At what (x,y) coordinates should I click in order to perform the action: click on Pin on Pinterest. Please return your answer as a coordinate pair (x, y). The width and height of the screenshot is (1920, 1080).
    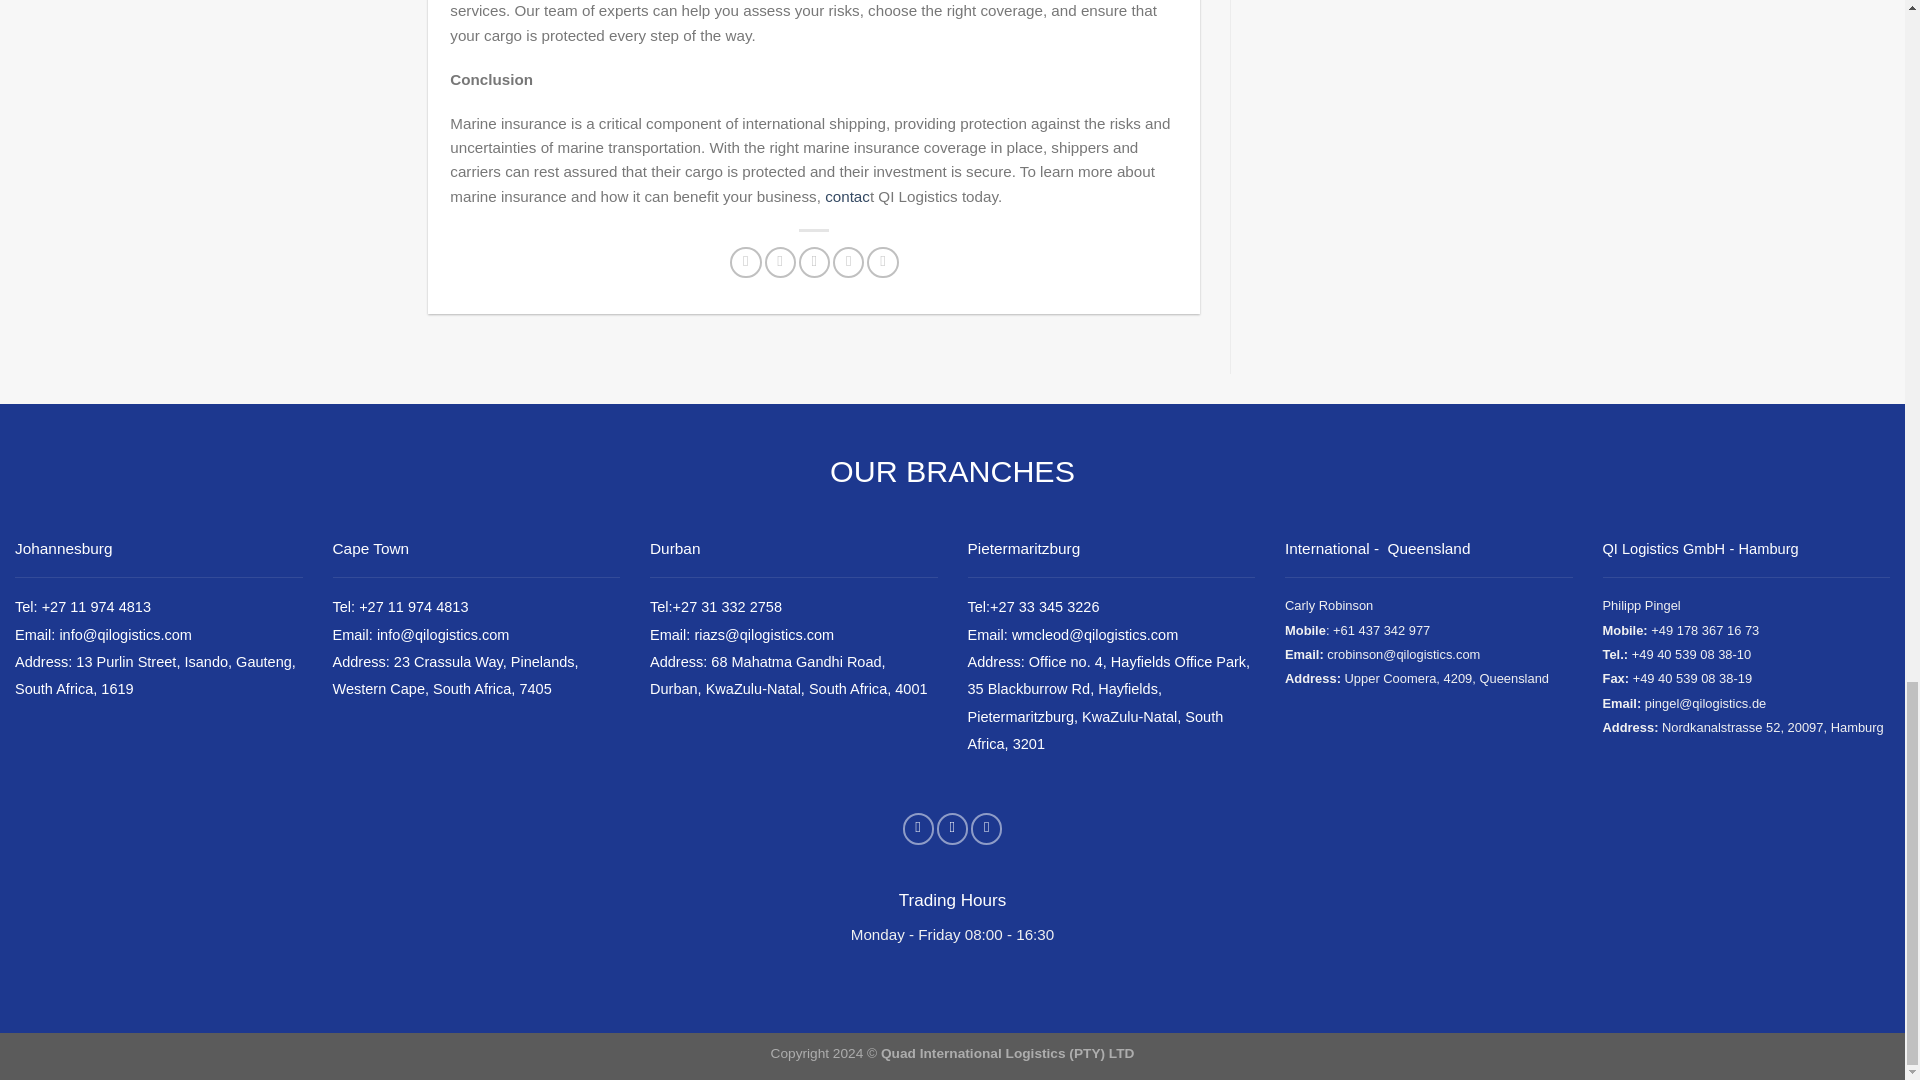
    Looking at the image, I should click on (848, 262).